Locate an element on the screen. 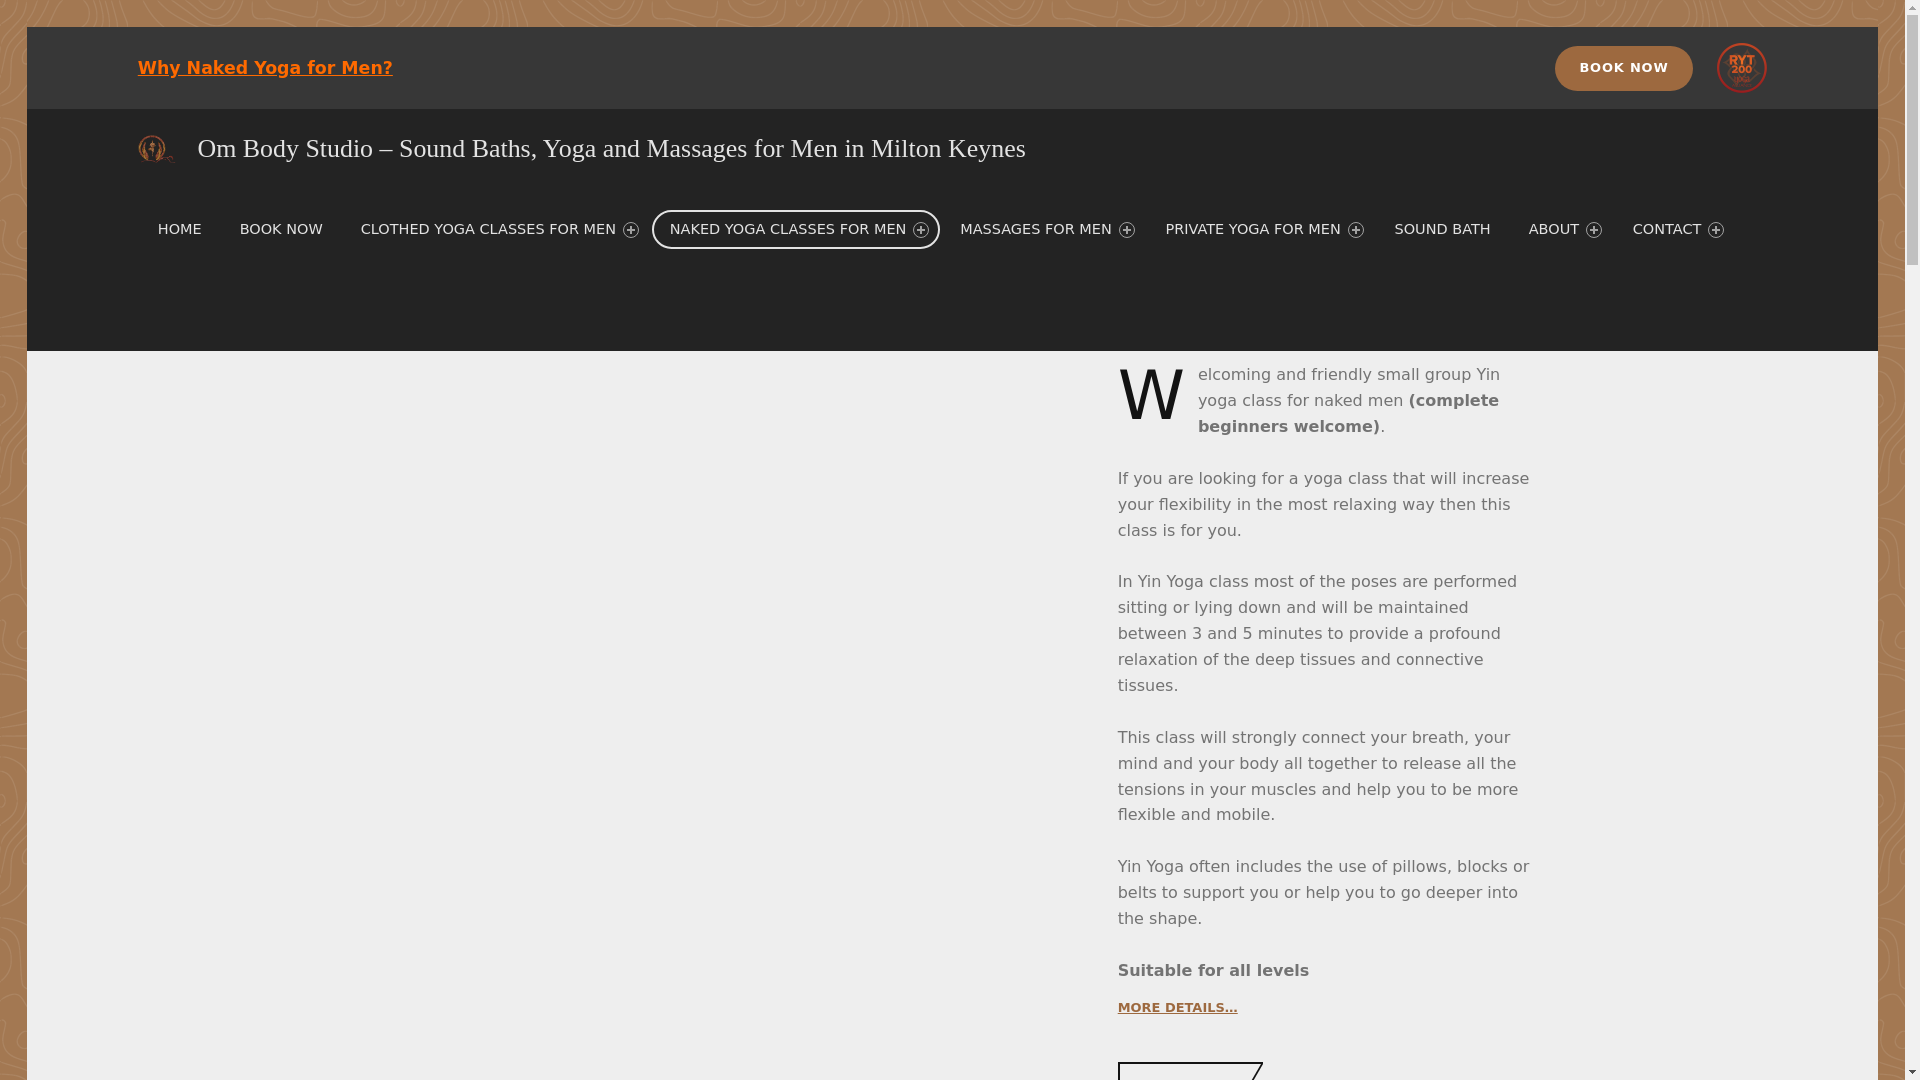 This screenshot has height=1080, width=1920. HOME is located at coordinates (180, 229).